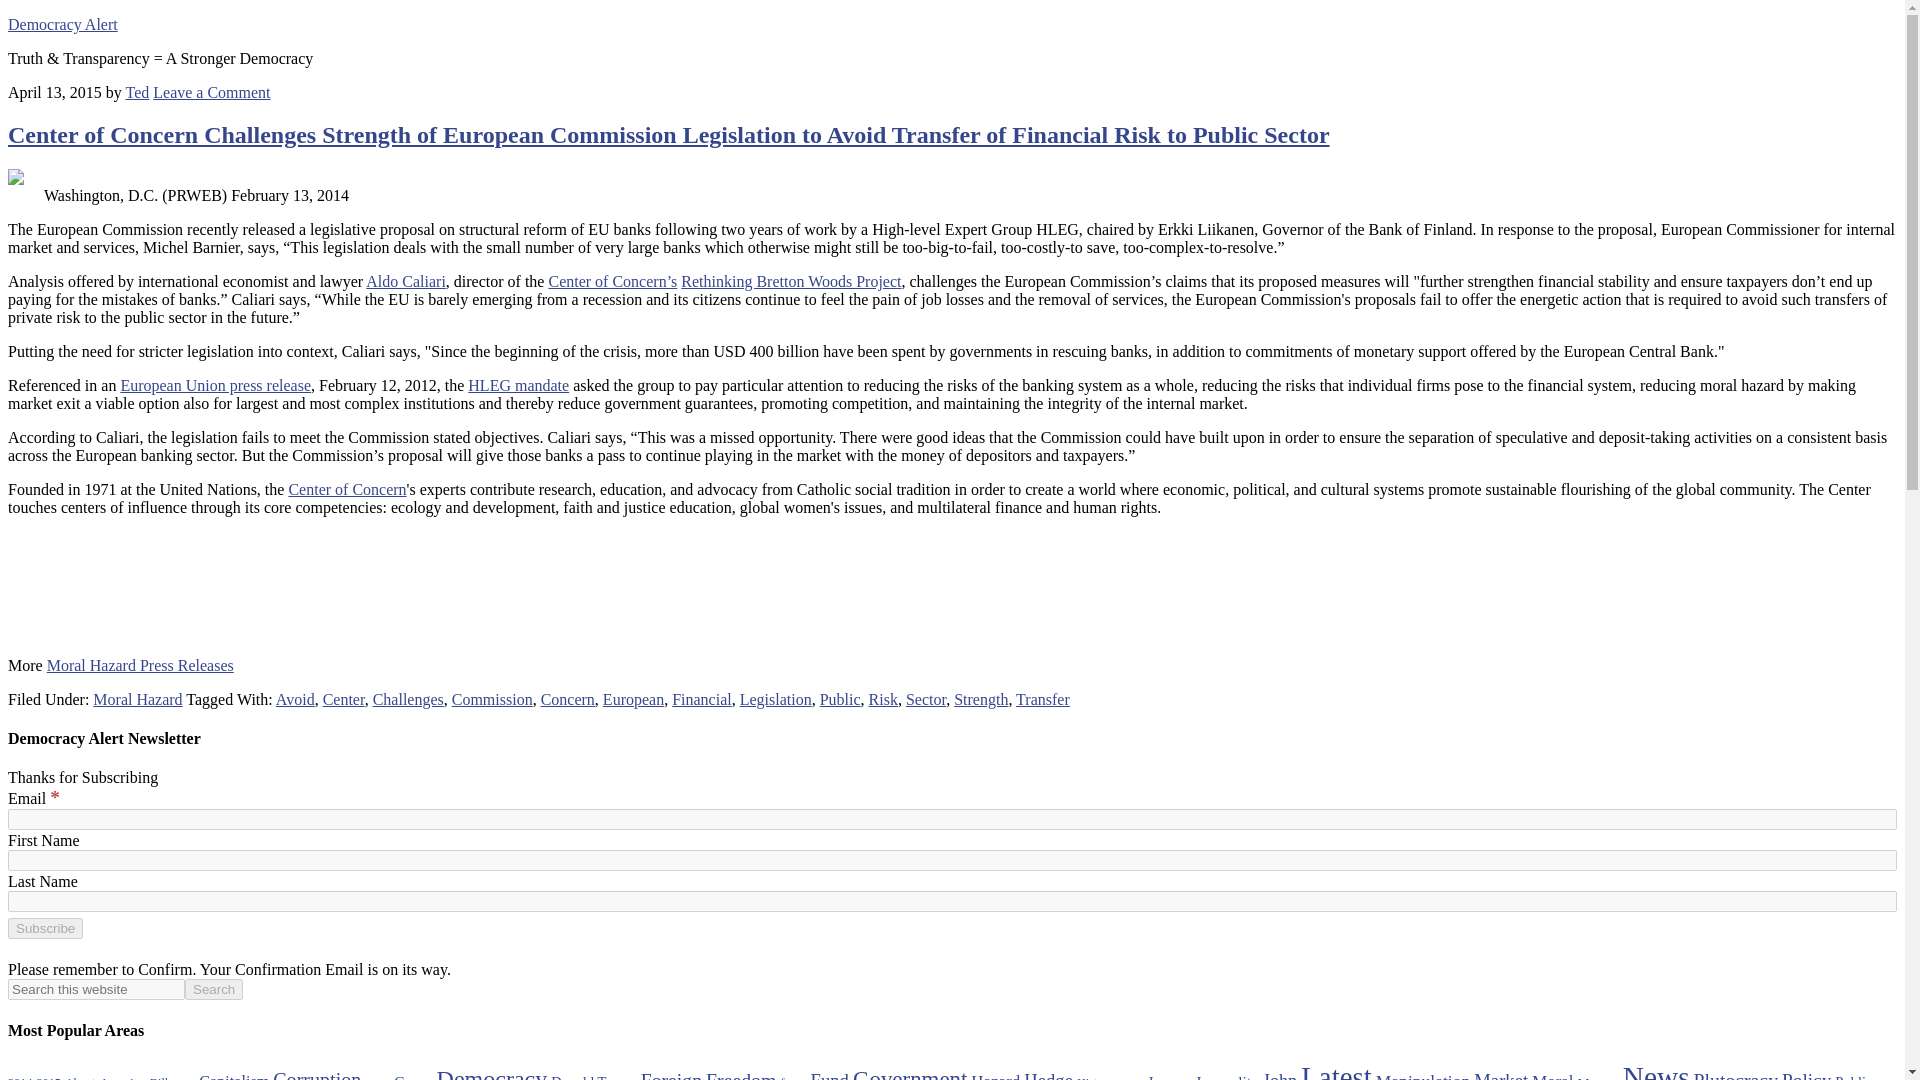 This screenshot has height=1080, width=1920. Describe the element at coordinates (702, 700) in the screenshot. I see `Financial` at that location.